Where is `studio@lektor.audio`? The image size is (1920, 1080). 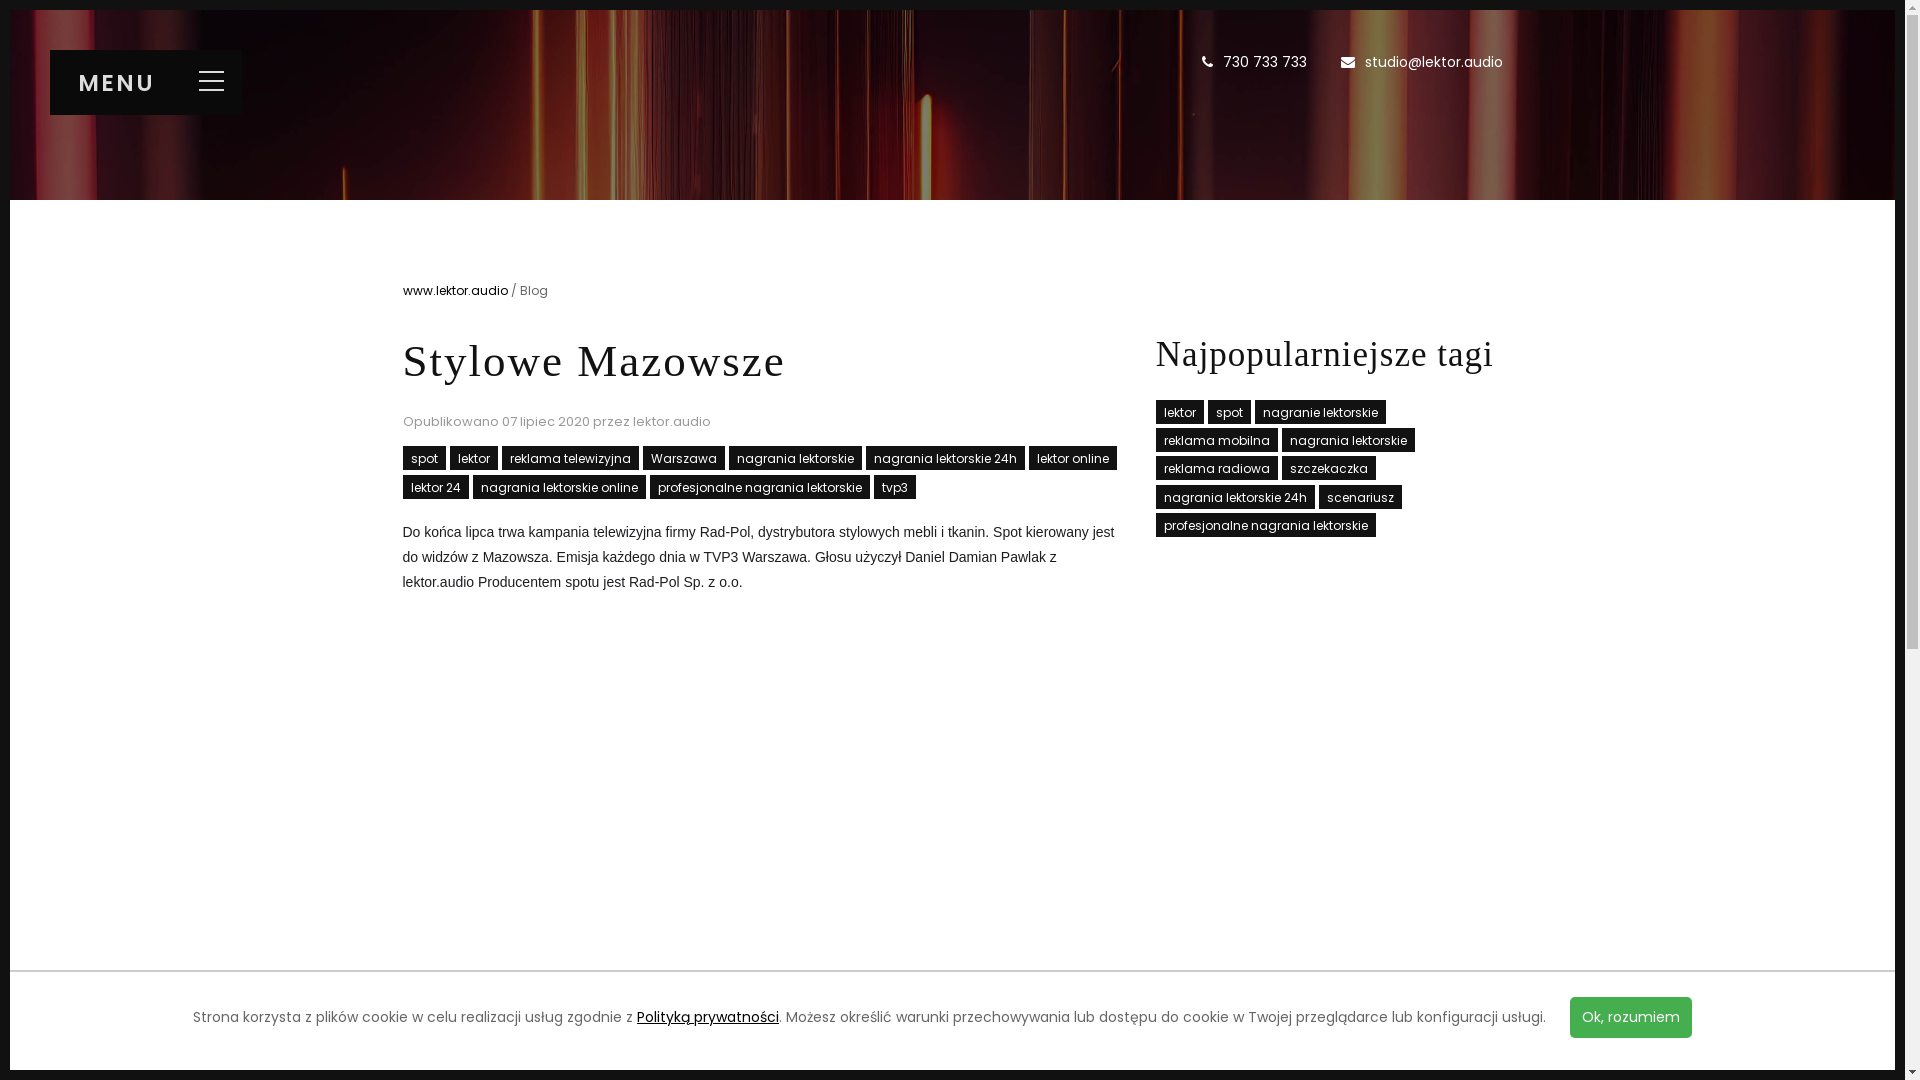 studio@lektor.audio is located at coordinates (1433, 62).